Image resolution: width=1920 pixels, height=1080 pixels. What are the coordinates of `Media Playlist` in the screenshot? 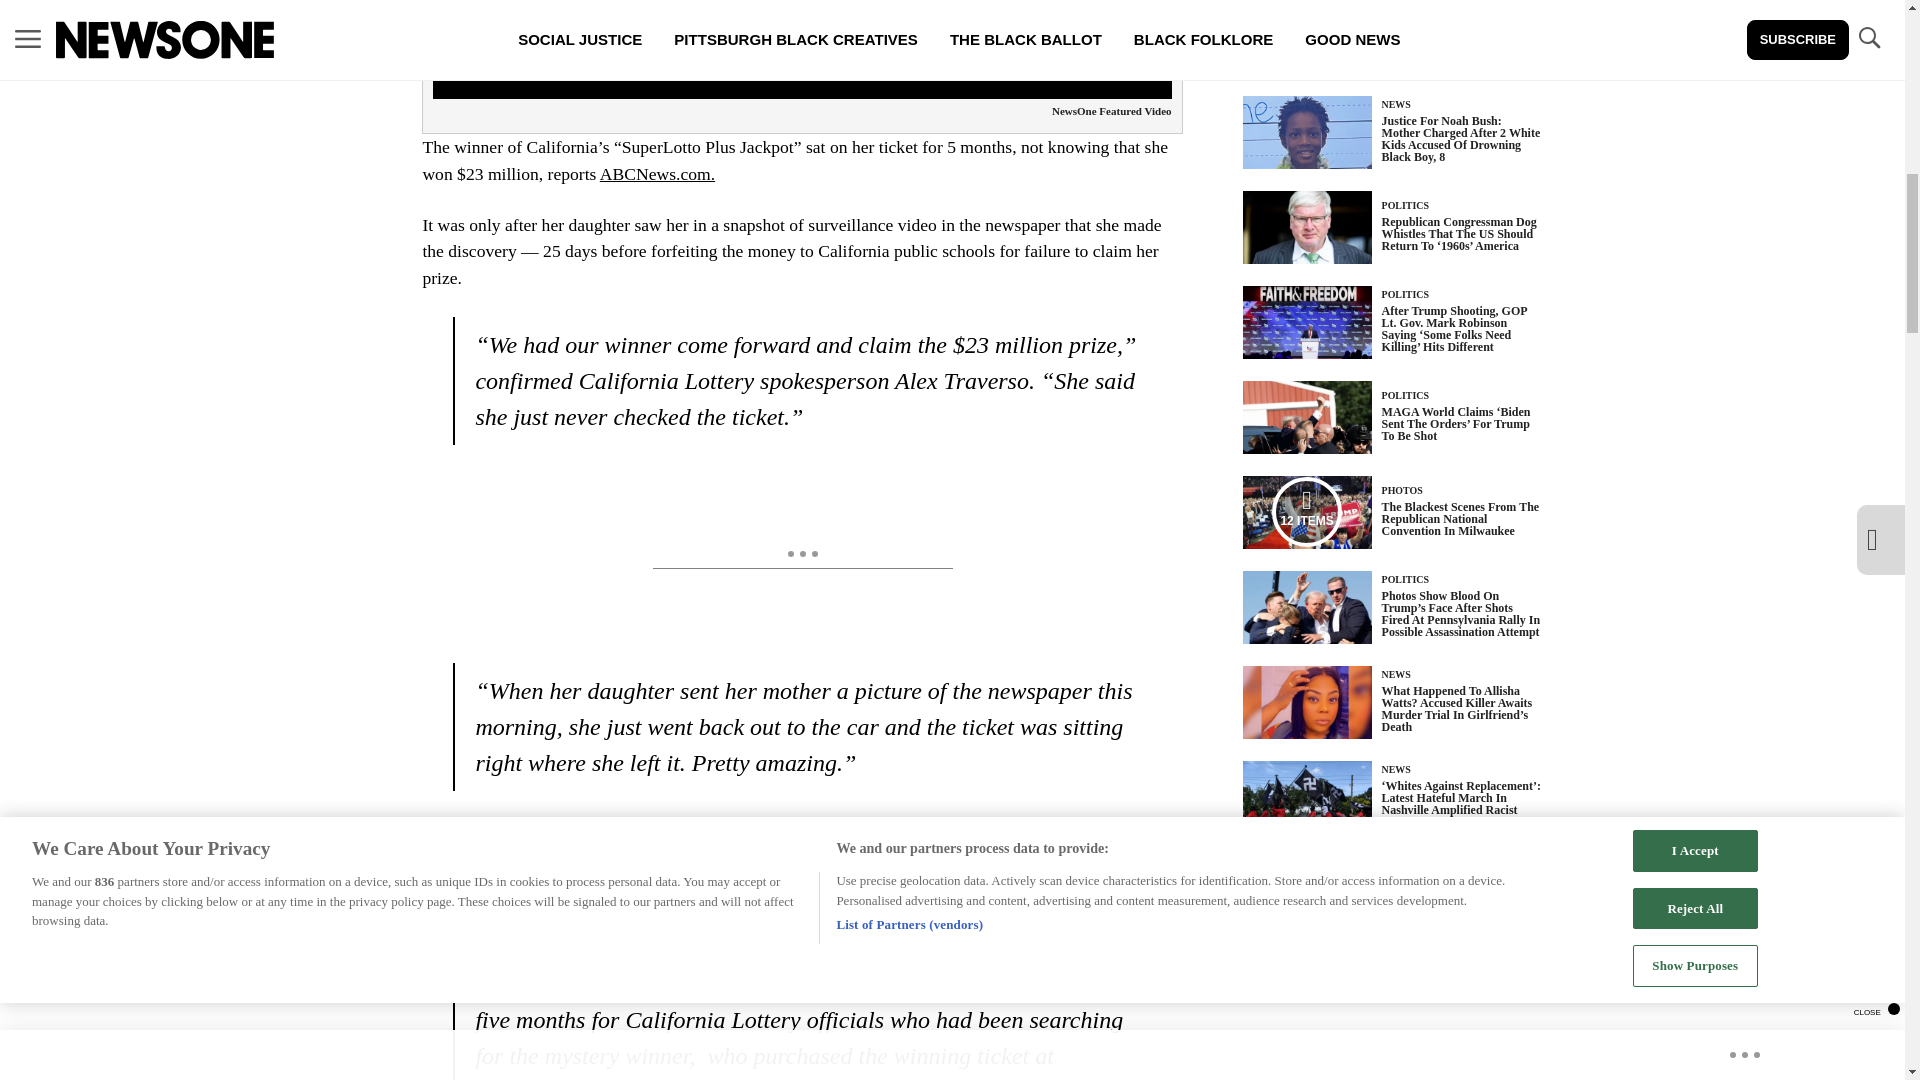 It's located at (1306, 512).